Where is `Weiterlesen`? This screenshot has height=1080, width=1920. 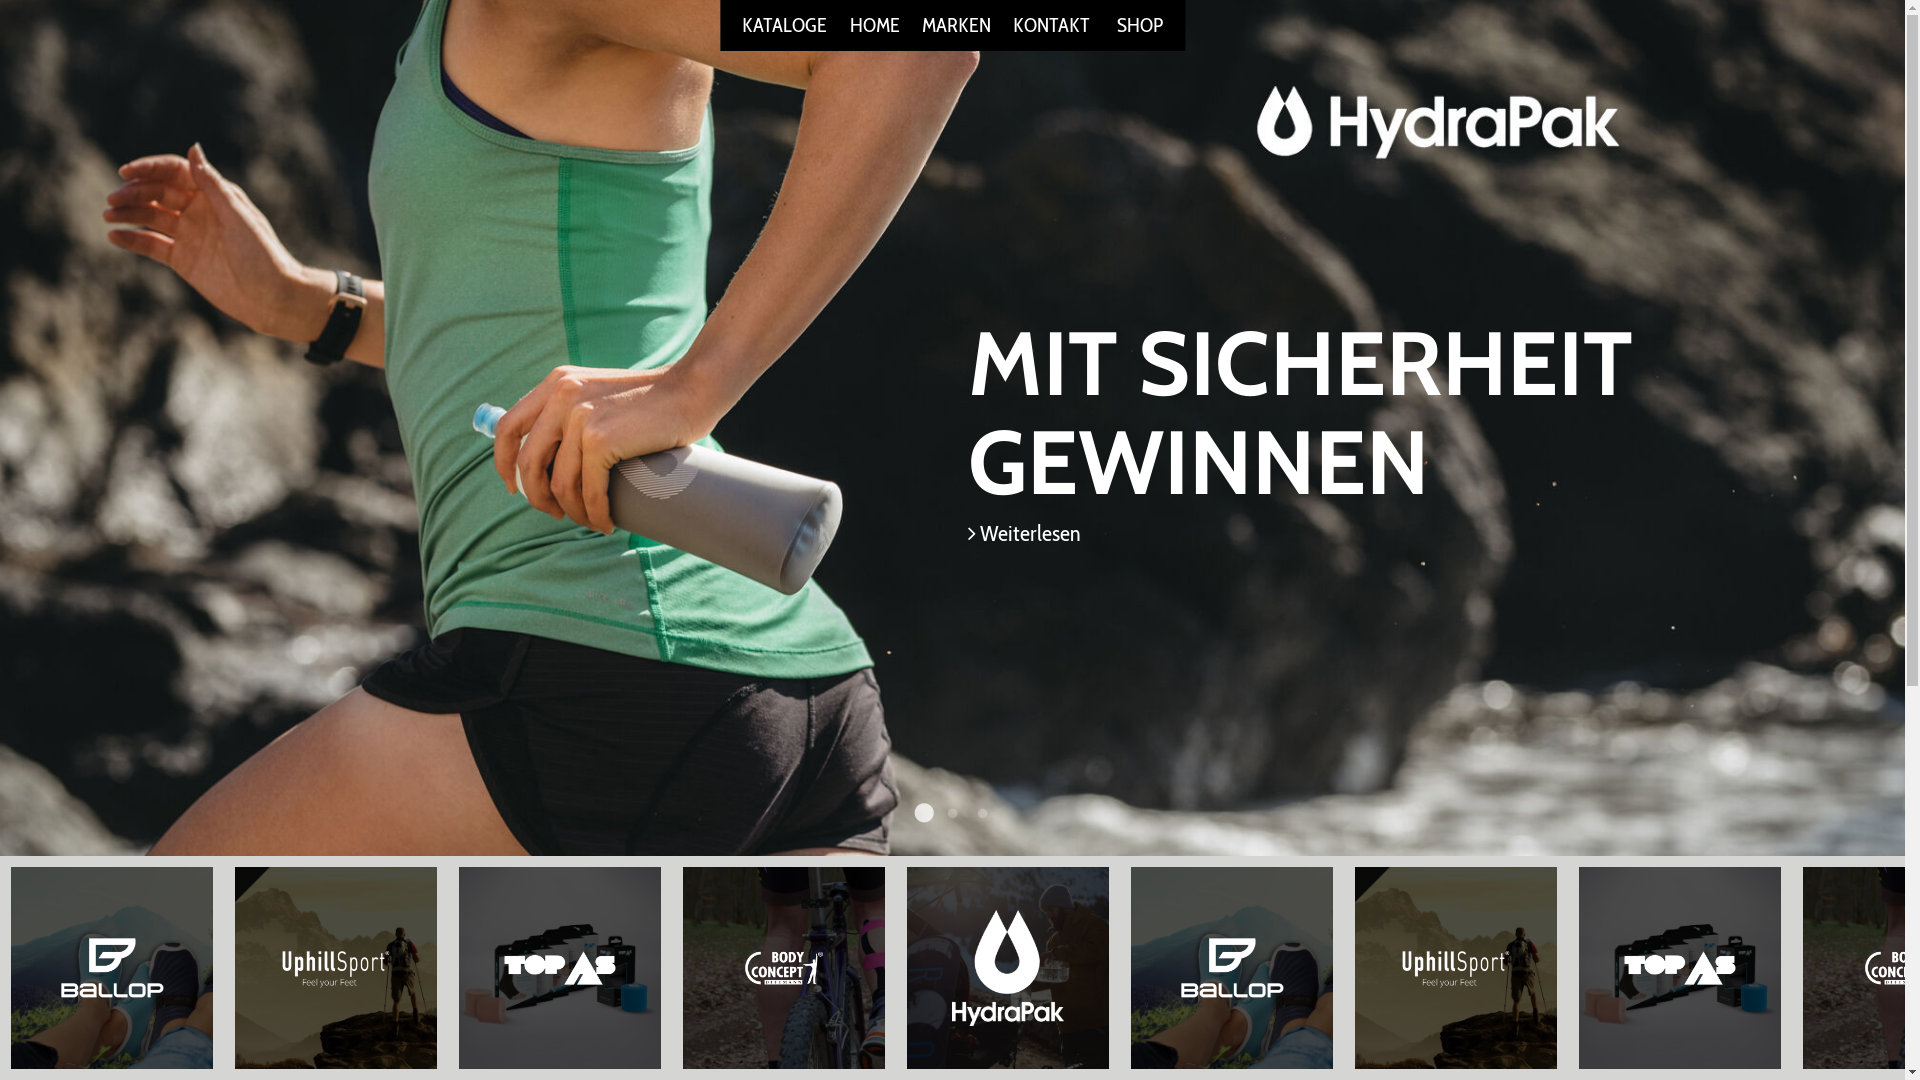
Weiterlesen is located at coordinates (1024, 533).